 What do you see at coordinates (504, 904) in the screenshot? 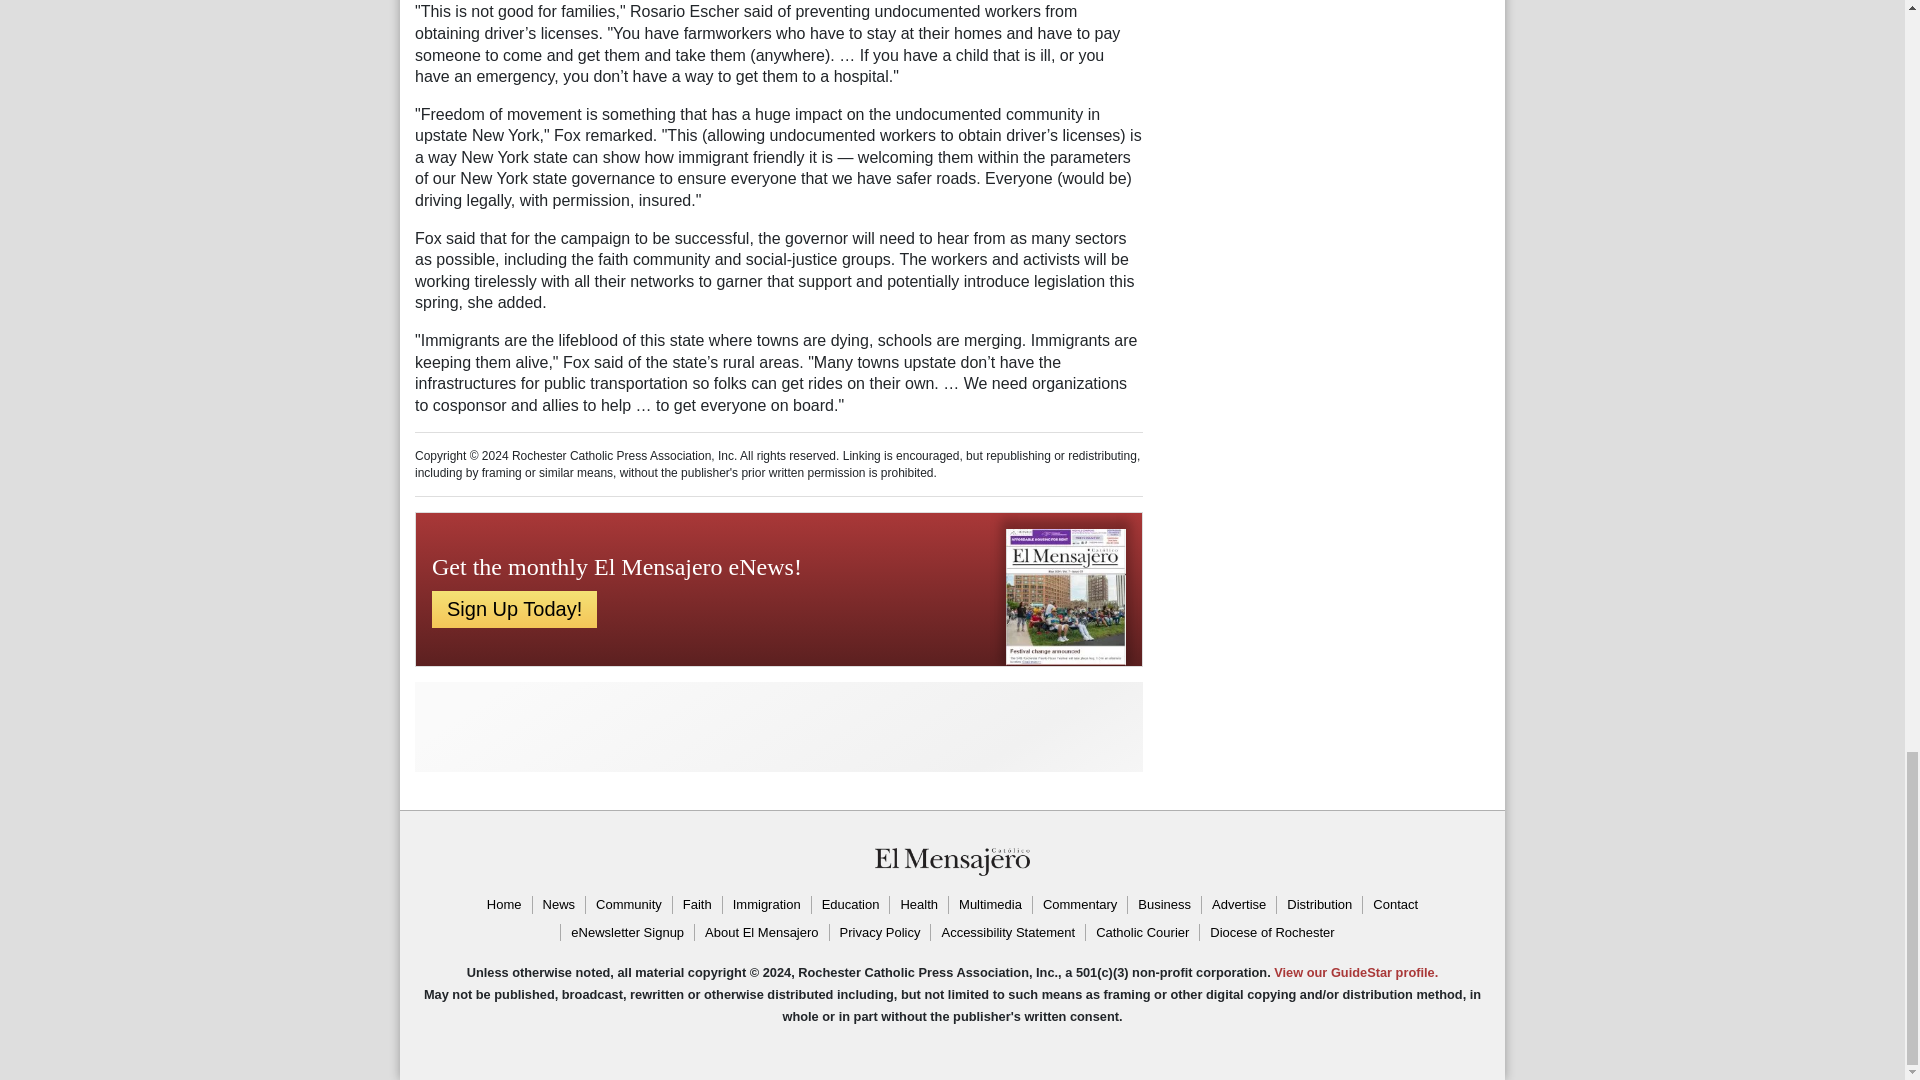
I see `Home` at bounding box center [504, 904].